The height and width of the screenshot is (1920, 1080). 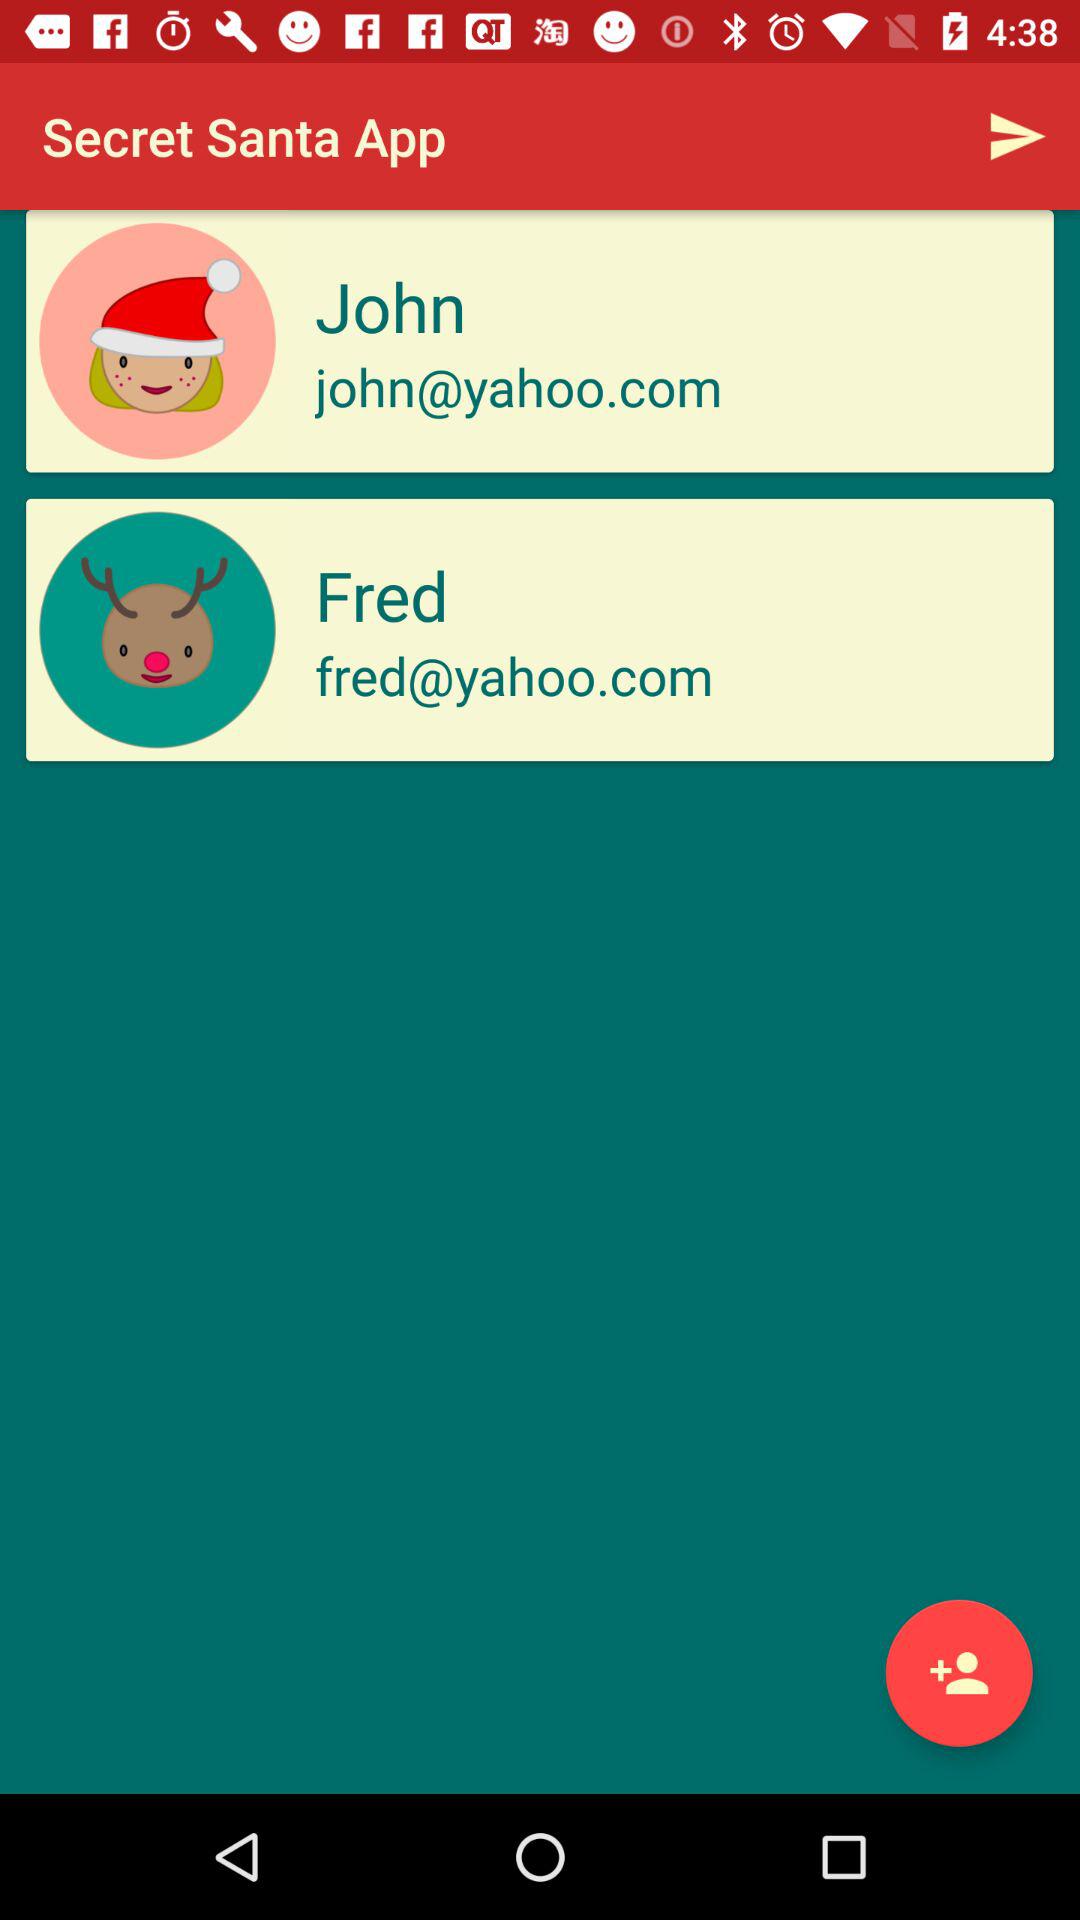 What do you see at coordinates (1016, 136) in the screenshot?
I see `turn on the icon to the right of secret santa app icon` at bounding box center [1016, 136].